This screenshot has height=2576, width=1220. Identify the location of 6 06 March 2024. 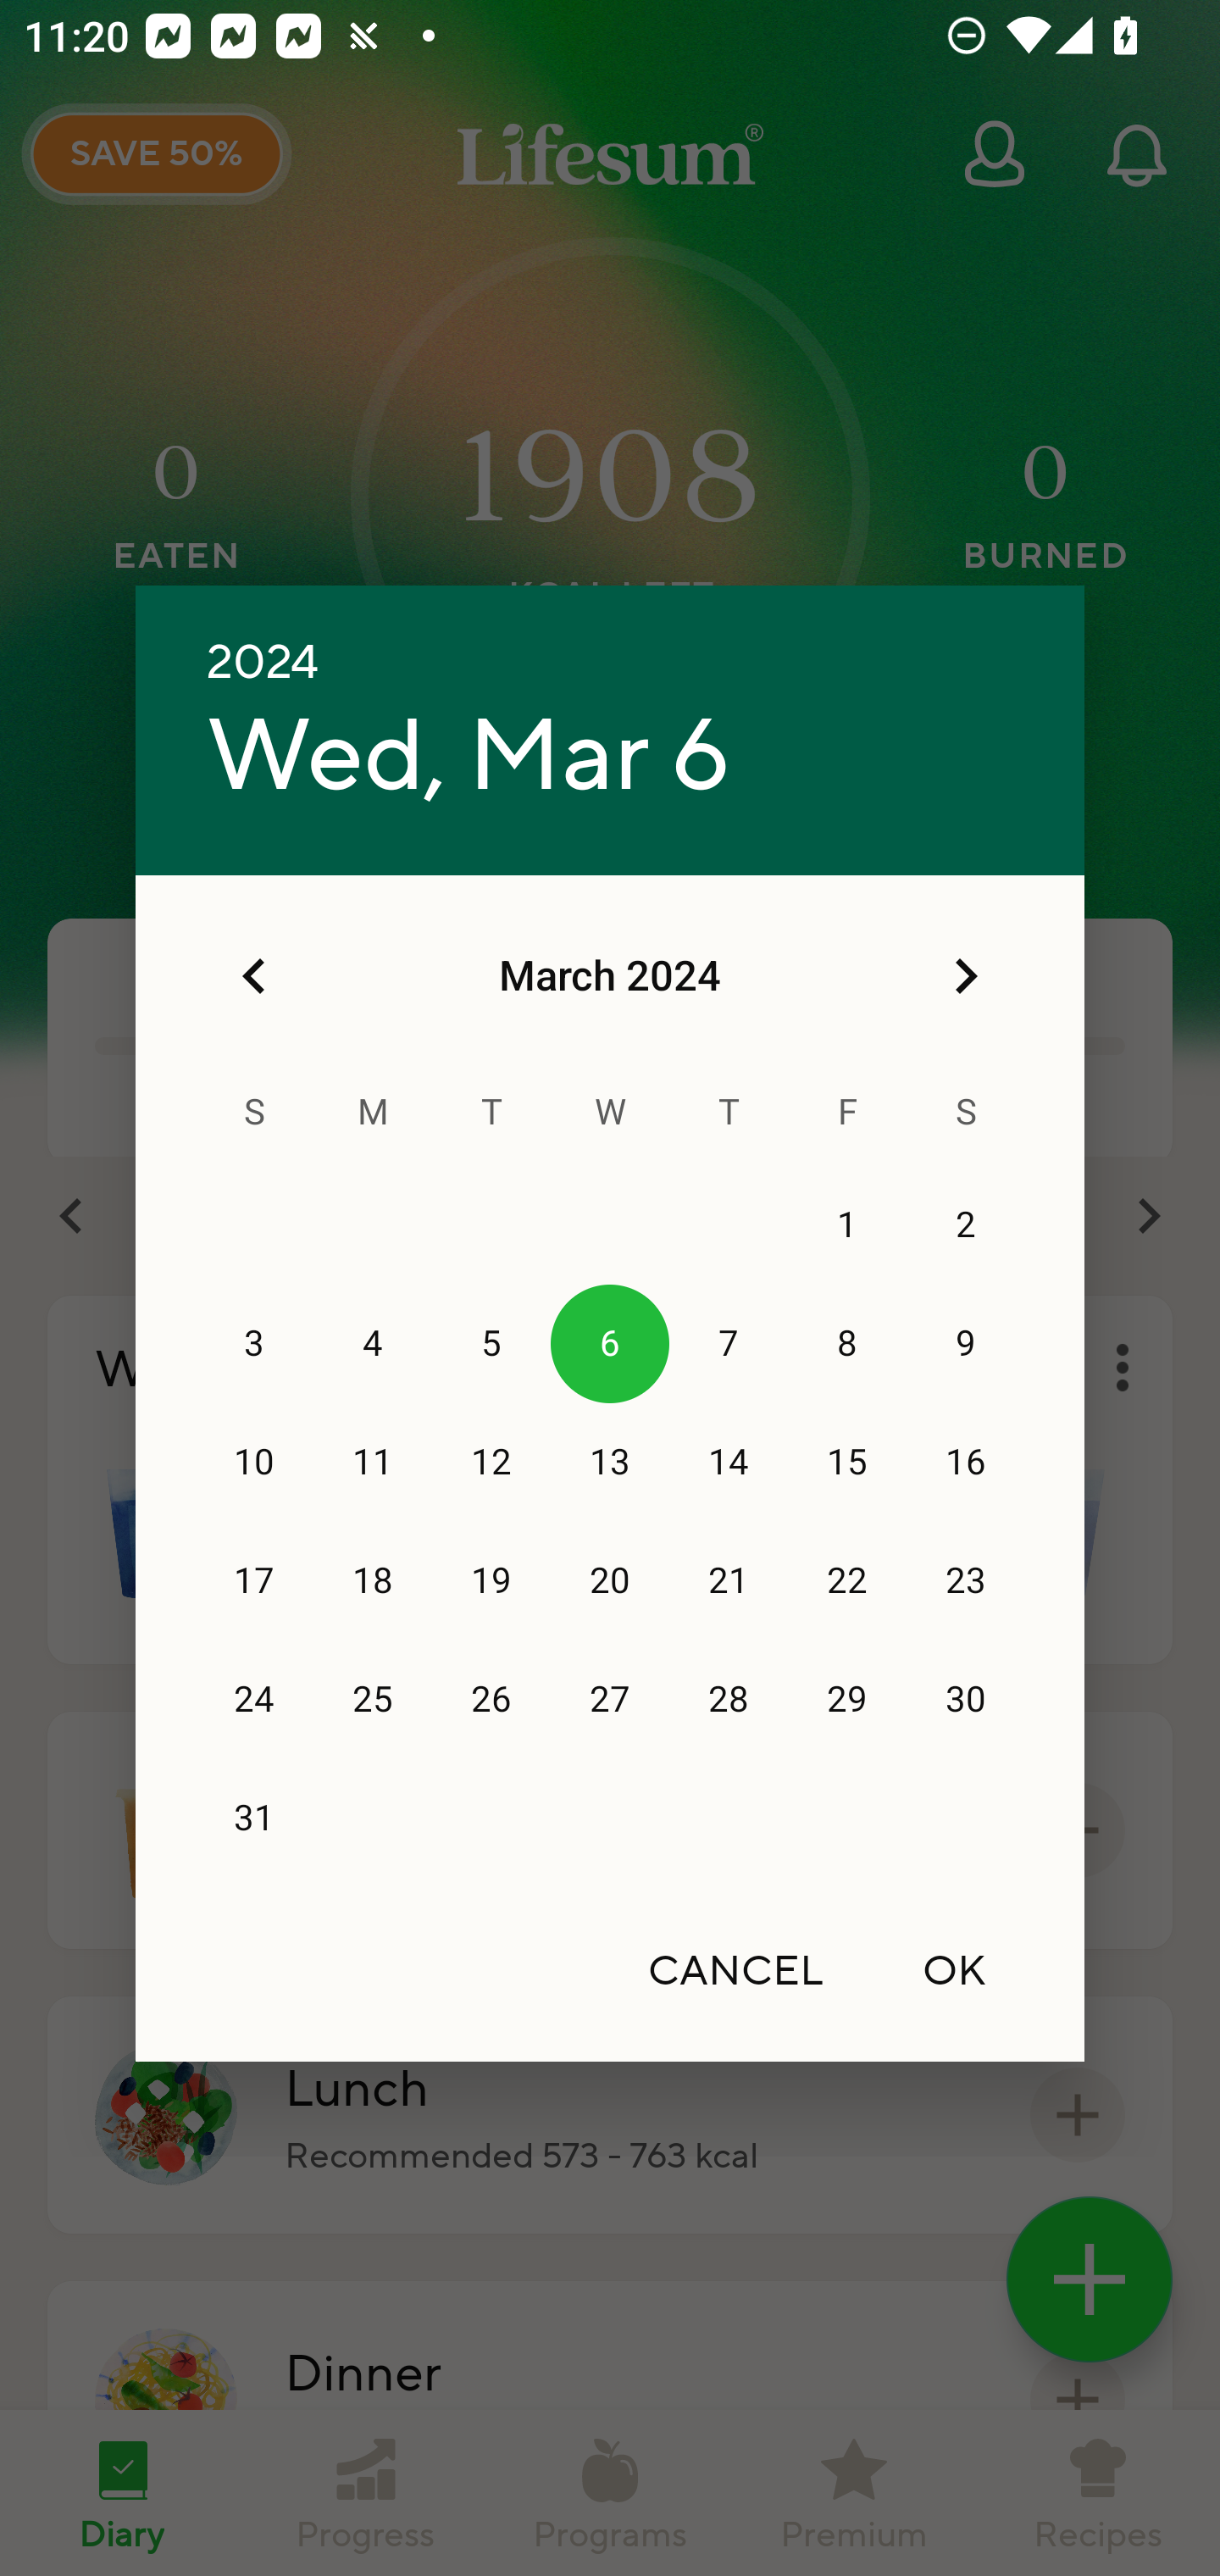
(610, 1344).